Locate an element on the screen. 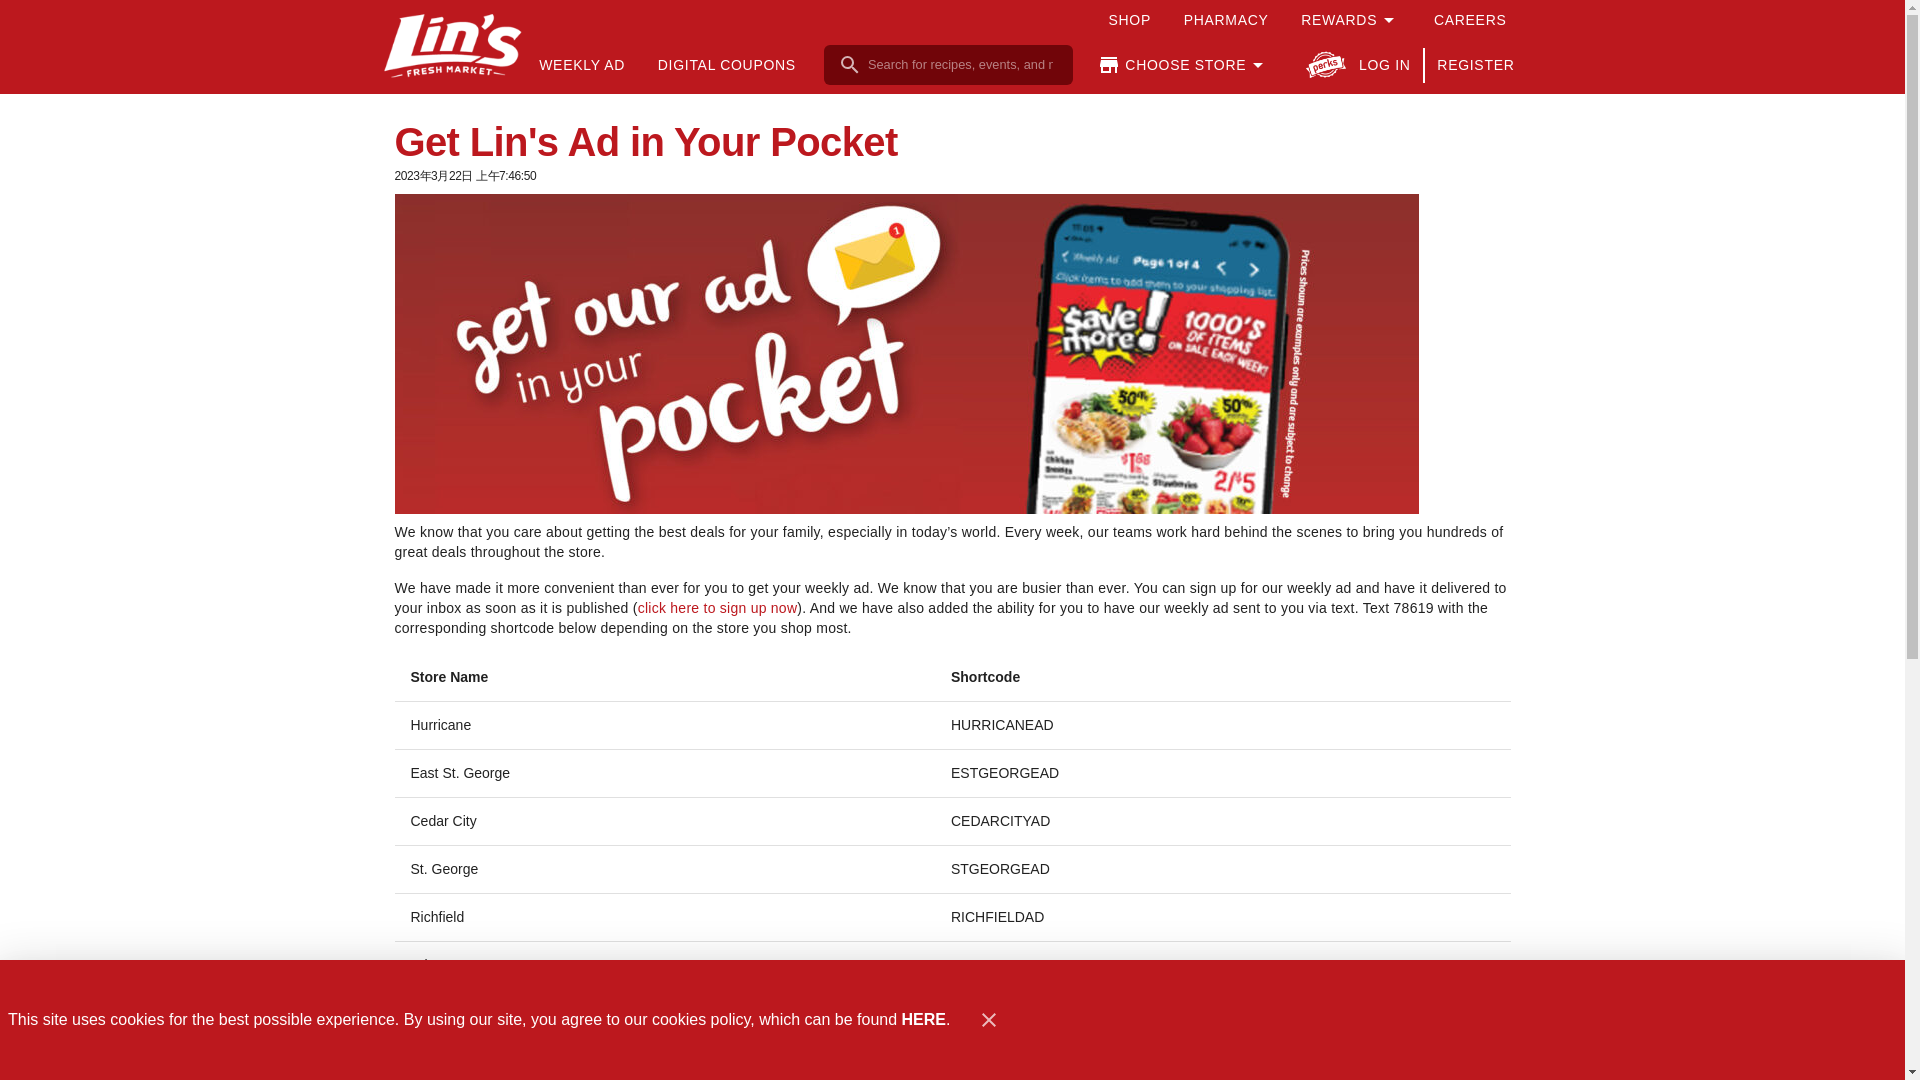 The width and height of the screenshot is (1920, 1080). DIGITAL COUPONS is located at coordinates (726, 65).